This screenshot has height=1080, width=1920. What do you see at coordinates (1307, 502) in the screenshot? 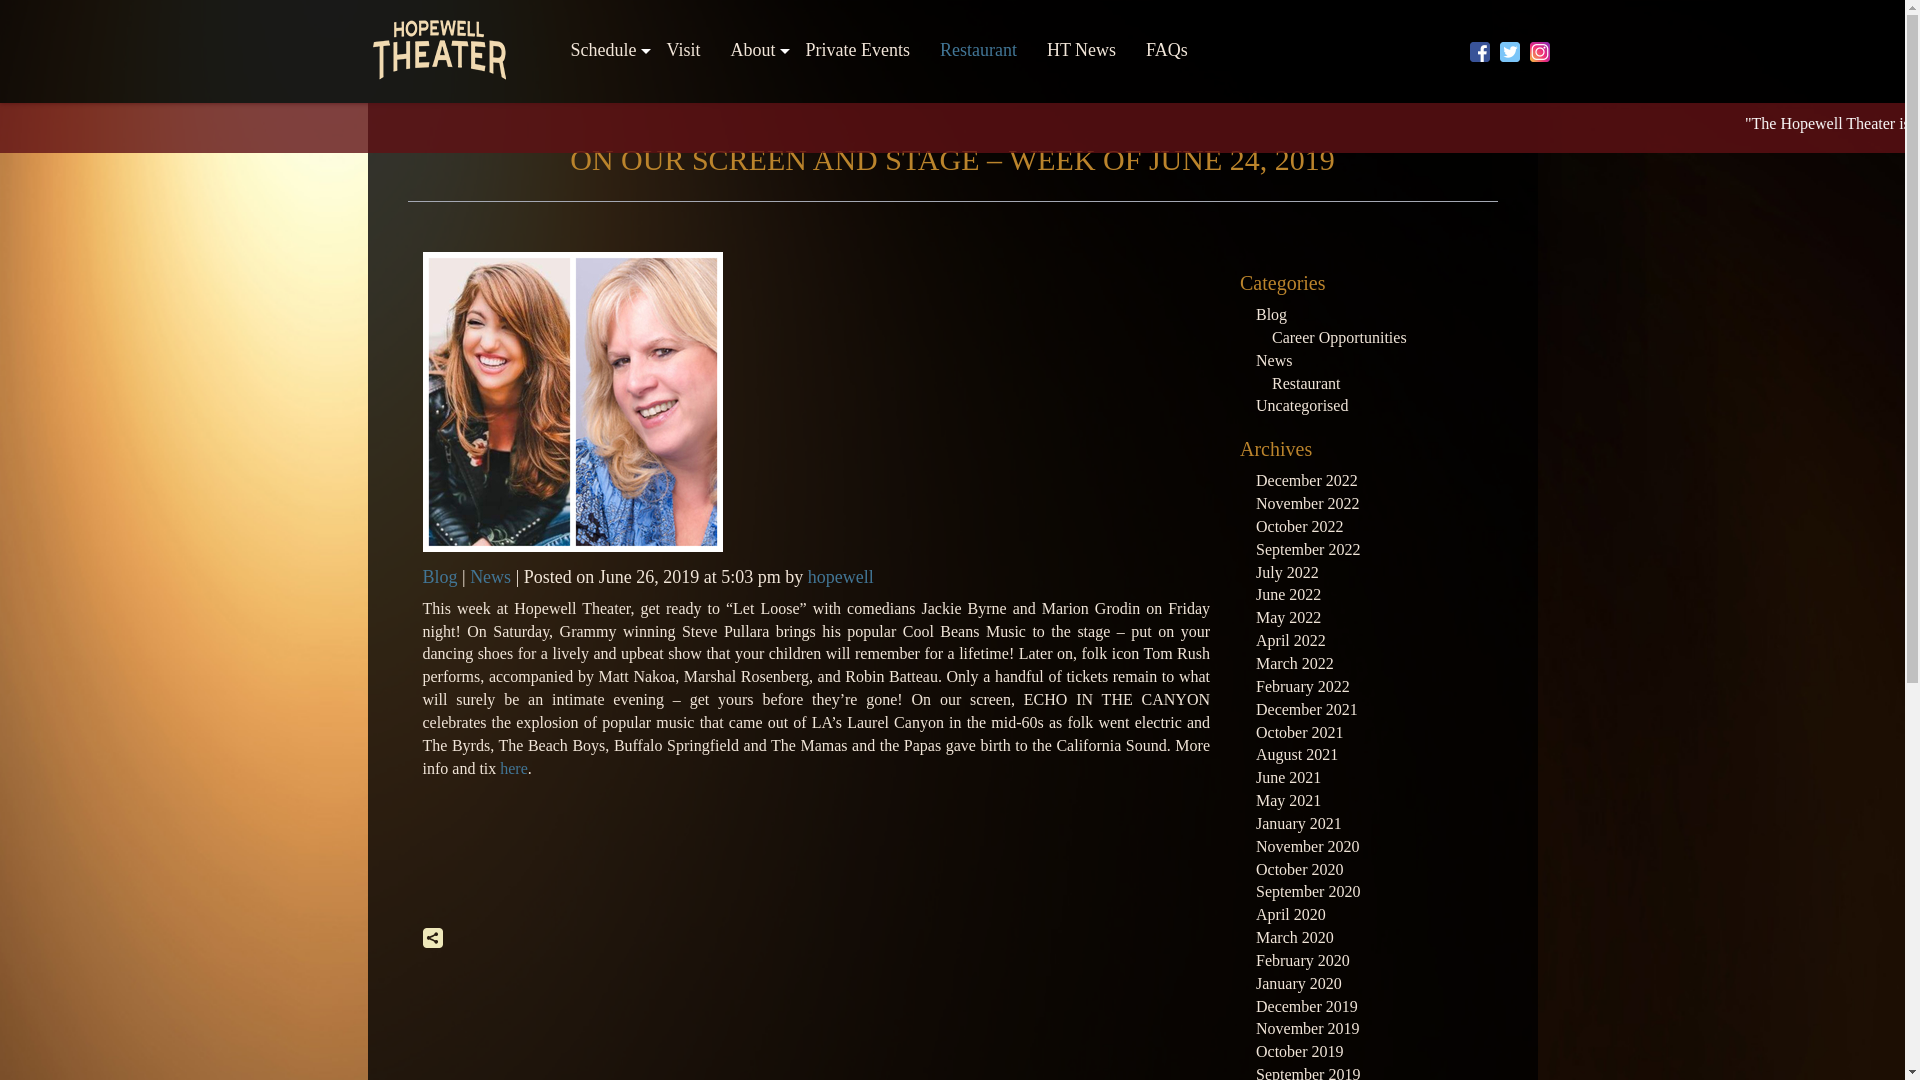
I see `November 2022` at bounding box center [1307, 502].